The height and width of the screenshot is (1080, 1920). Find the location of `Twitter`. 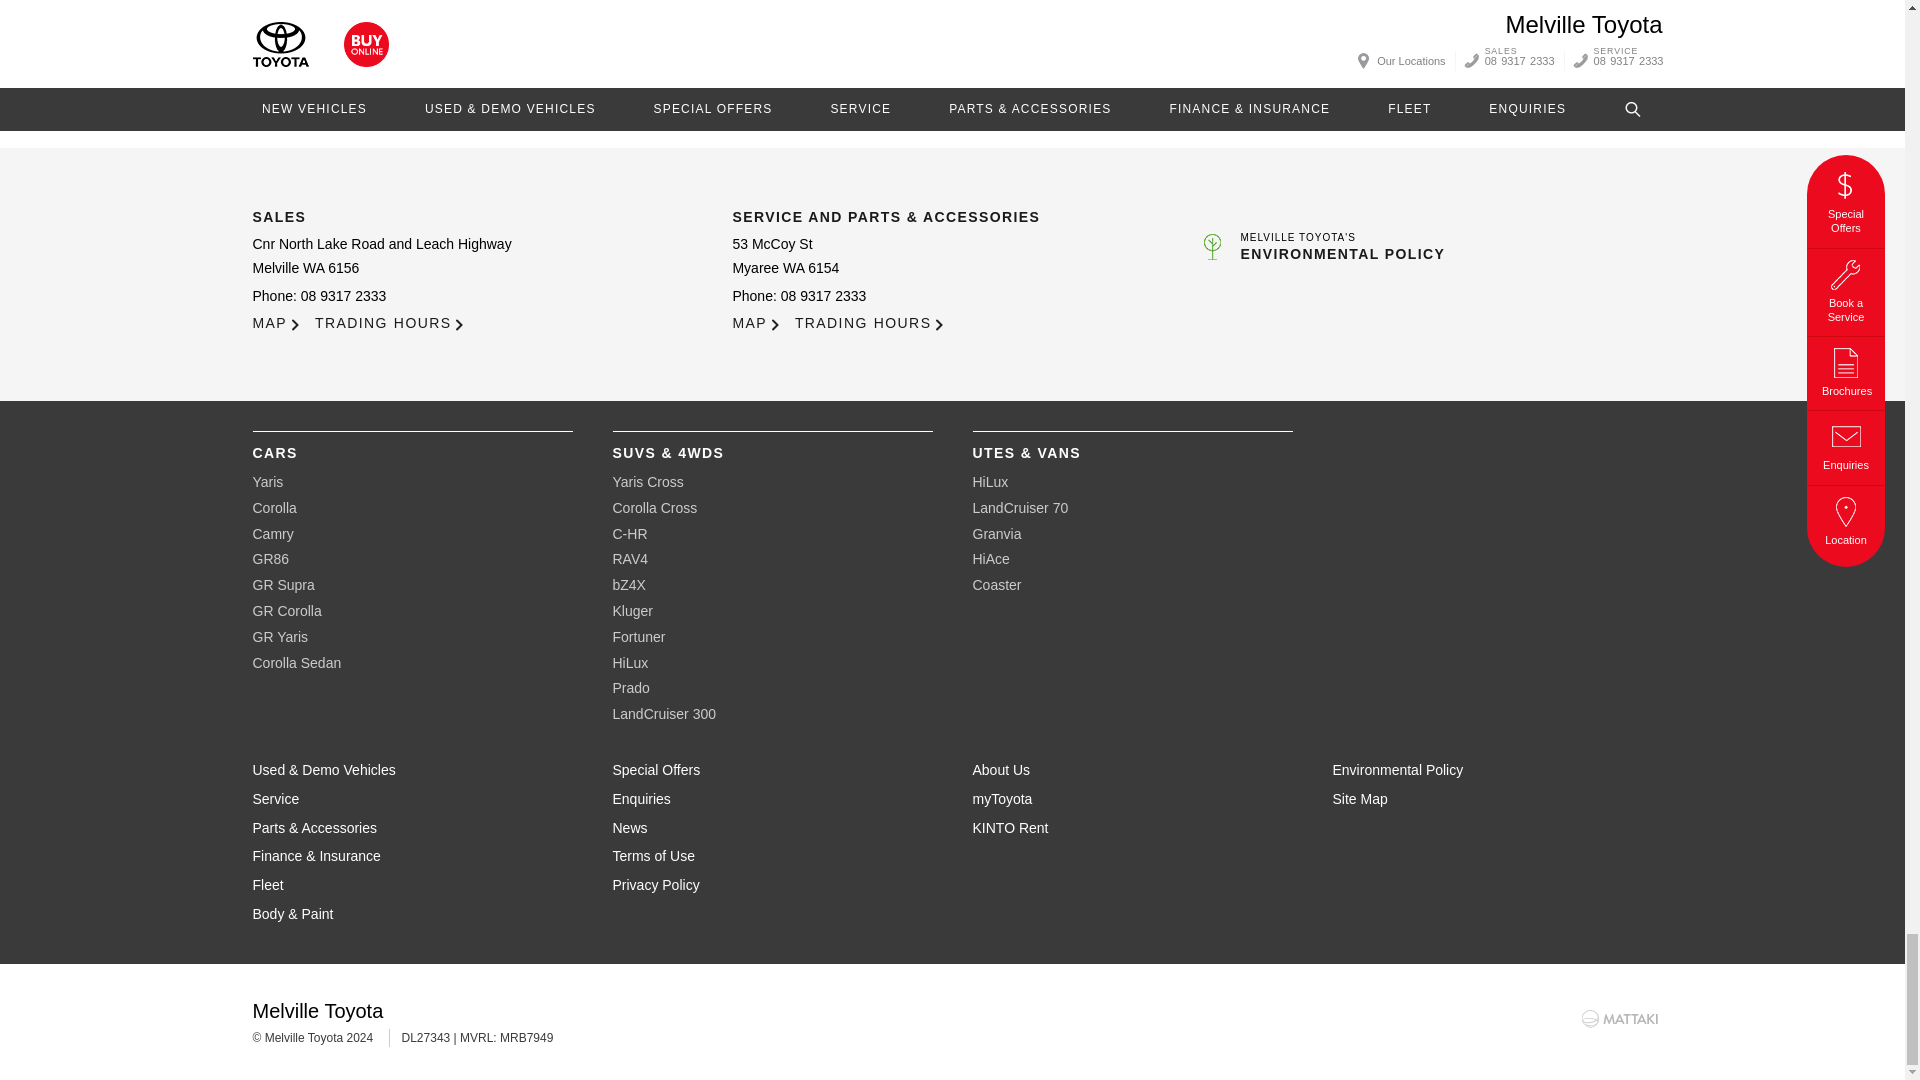

Twitter is located at coordinates (1643, 118).